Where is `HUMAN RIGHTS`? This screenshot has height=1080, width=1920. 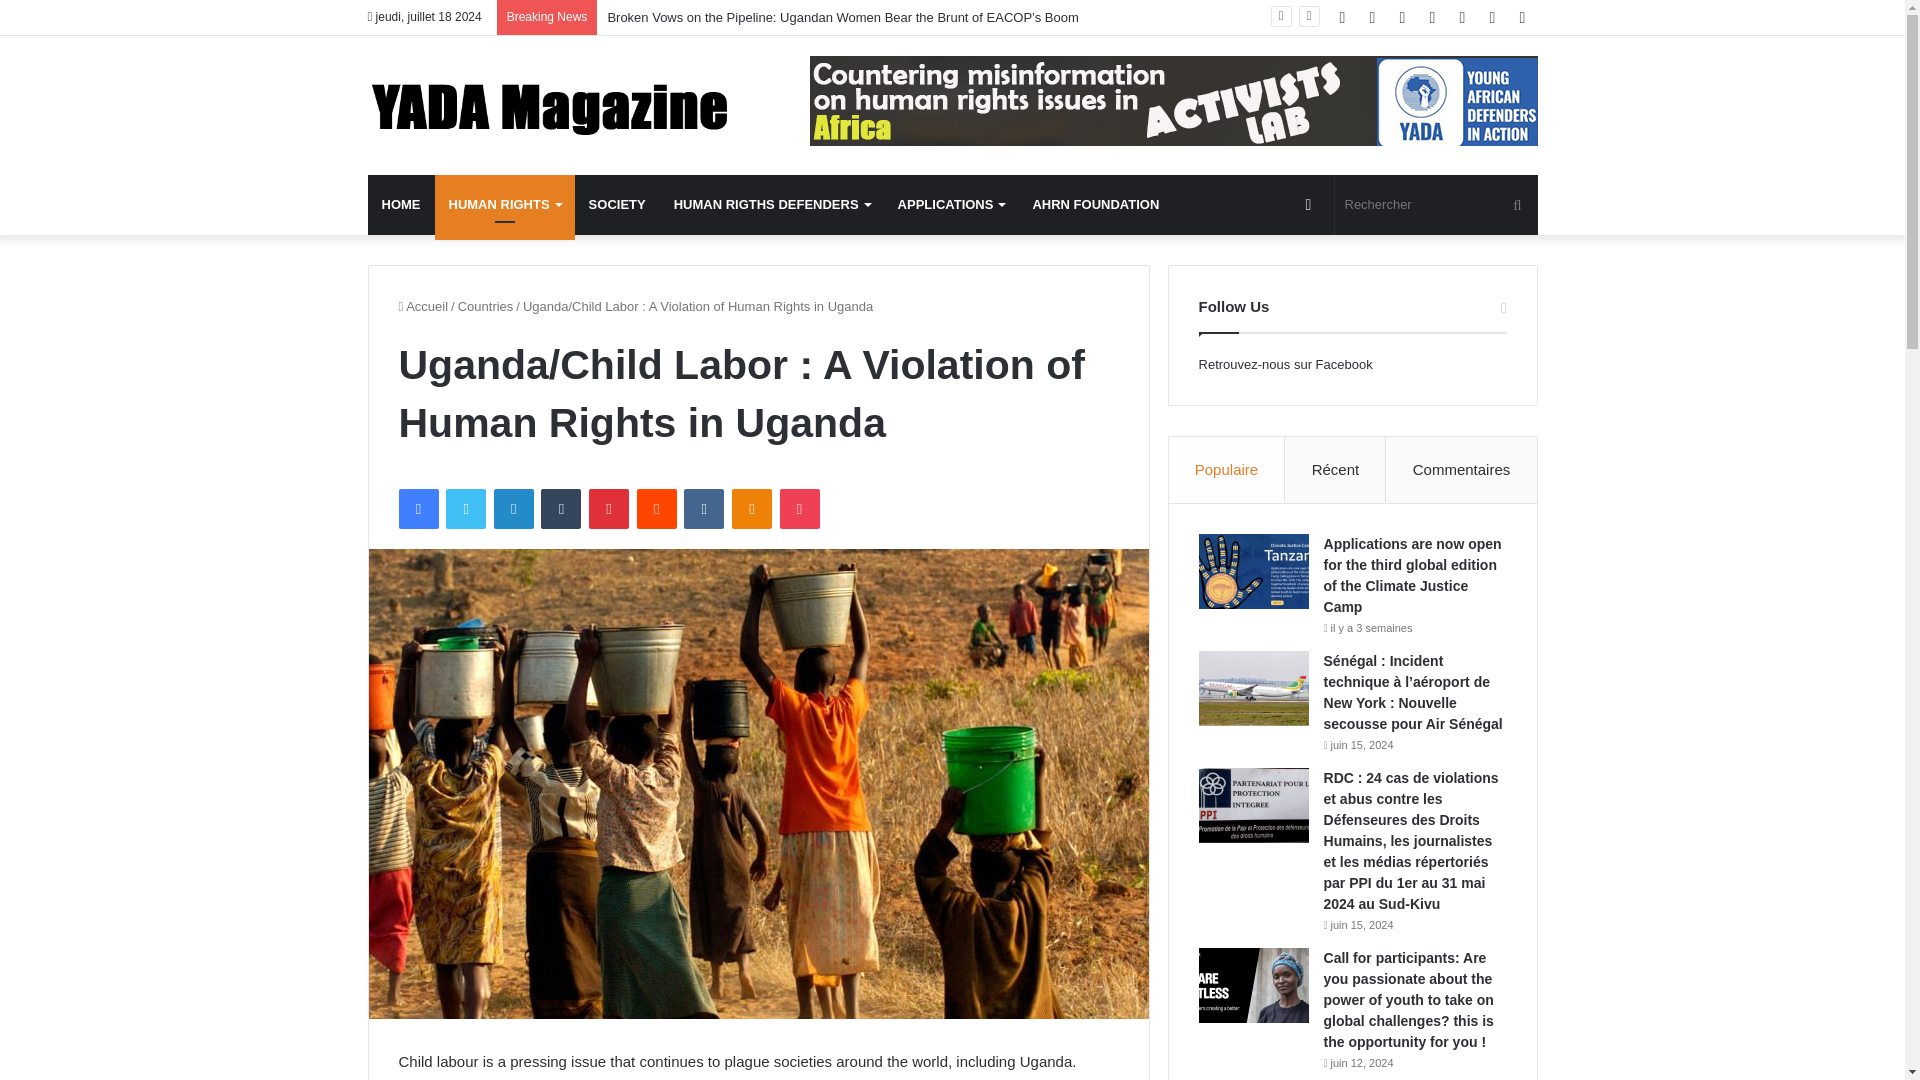
HUMAN RIGHTS is located at coordinates (504, 204).